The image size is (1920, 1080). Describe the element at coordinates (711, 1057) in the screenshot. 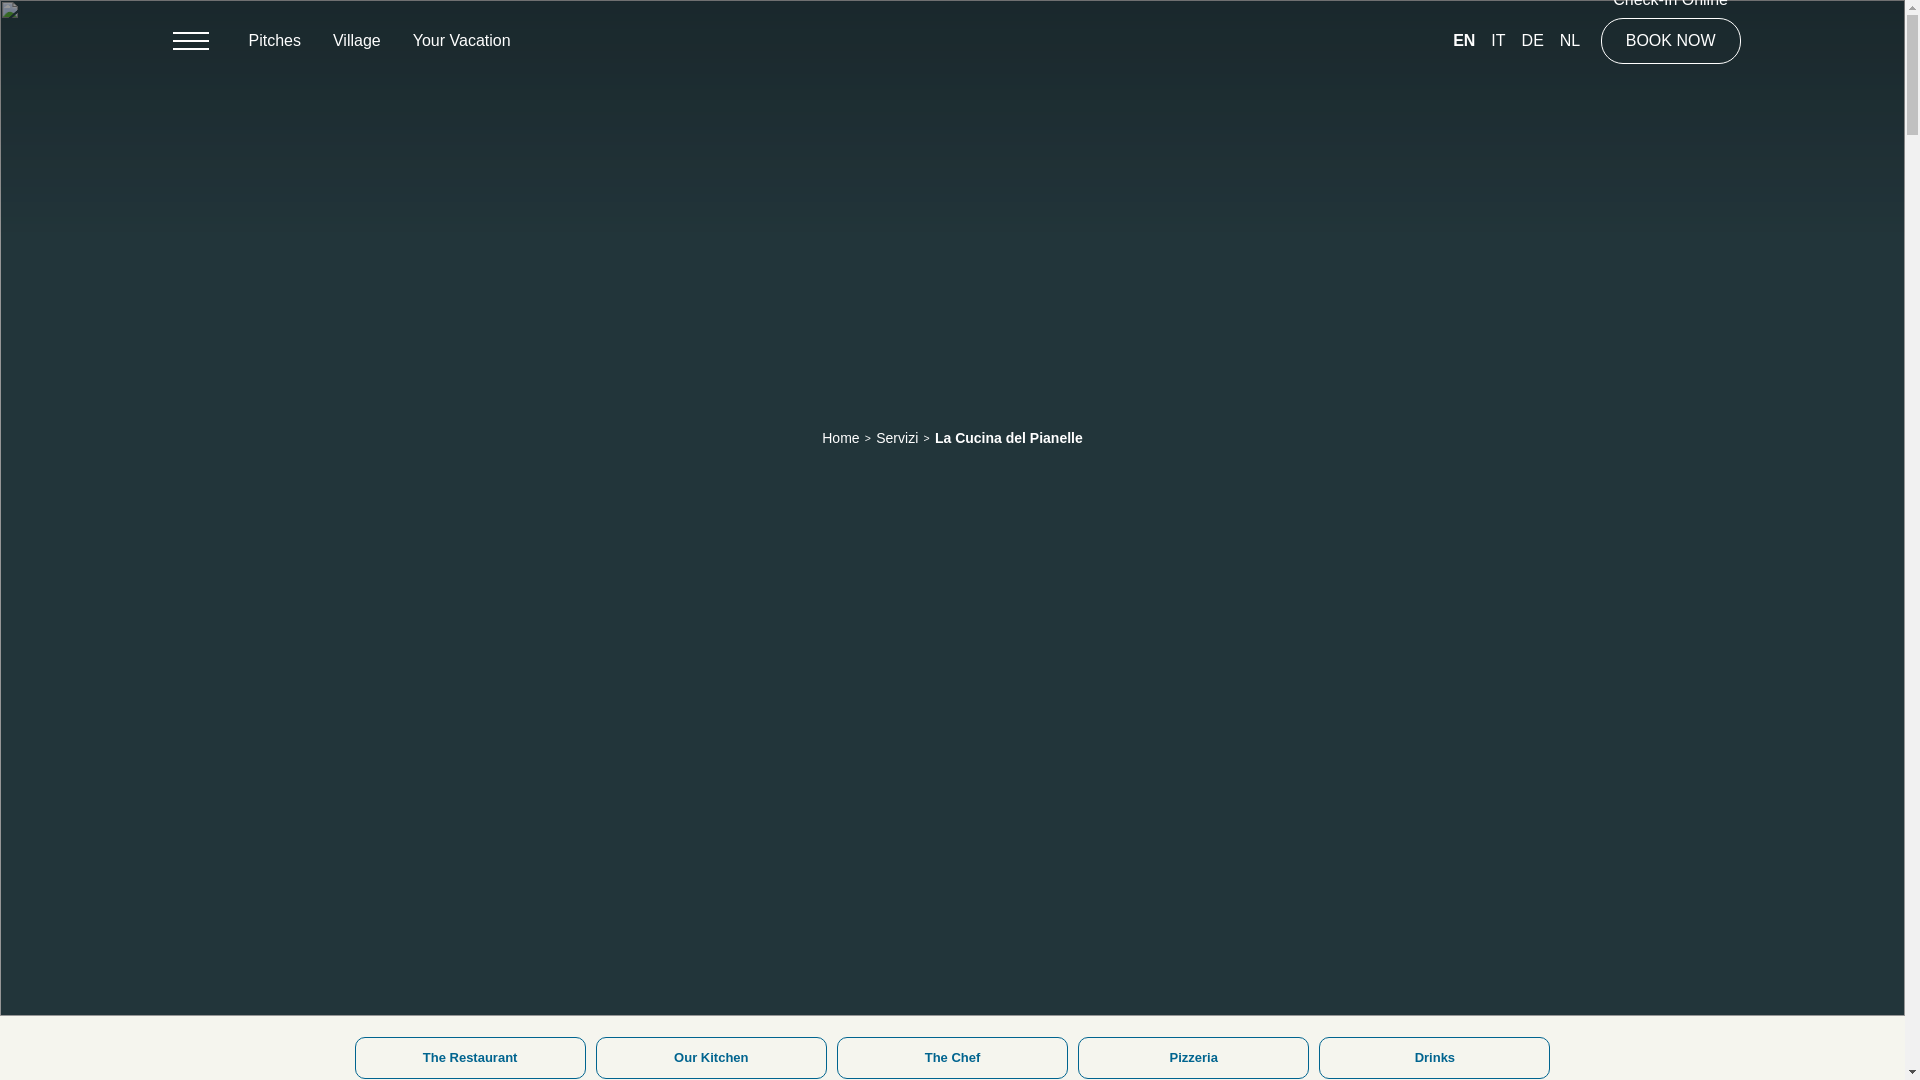

I see `Our Kitchen` at that location.